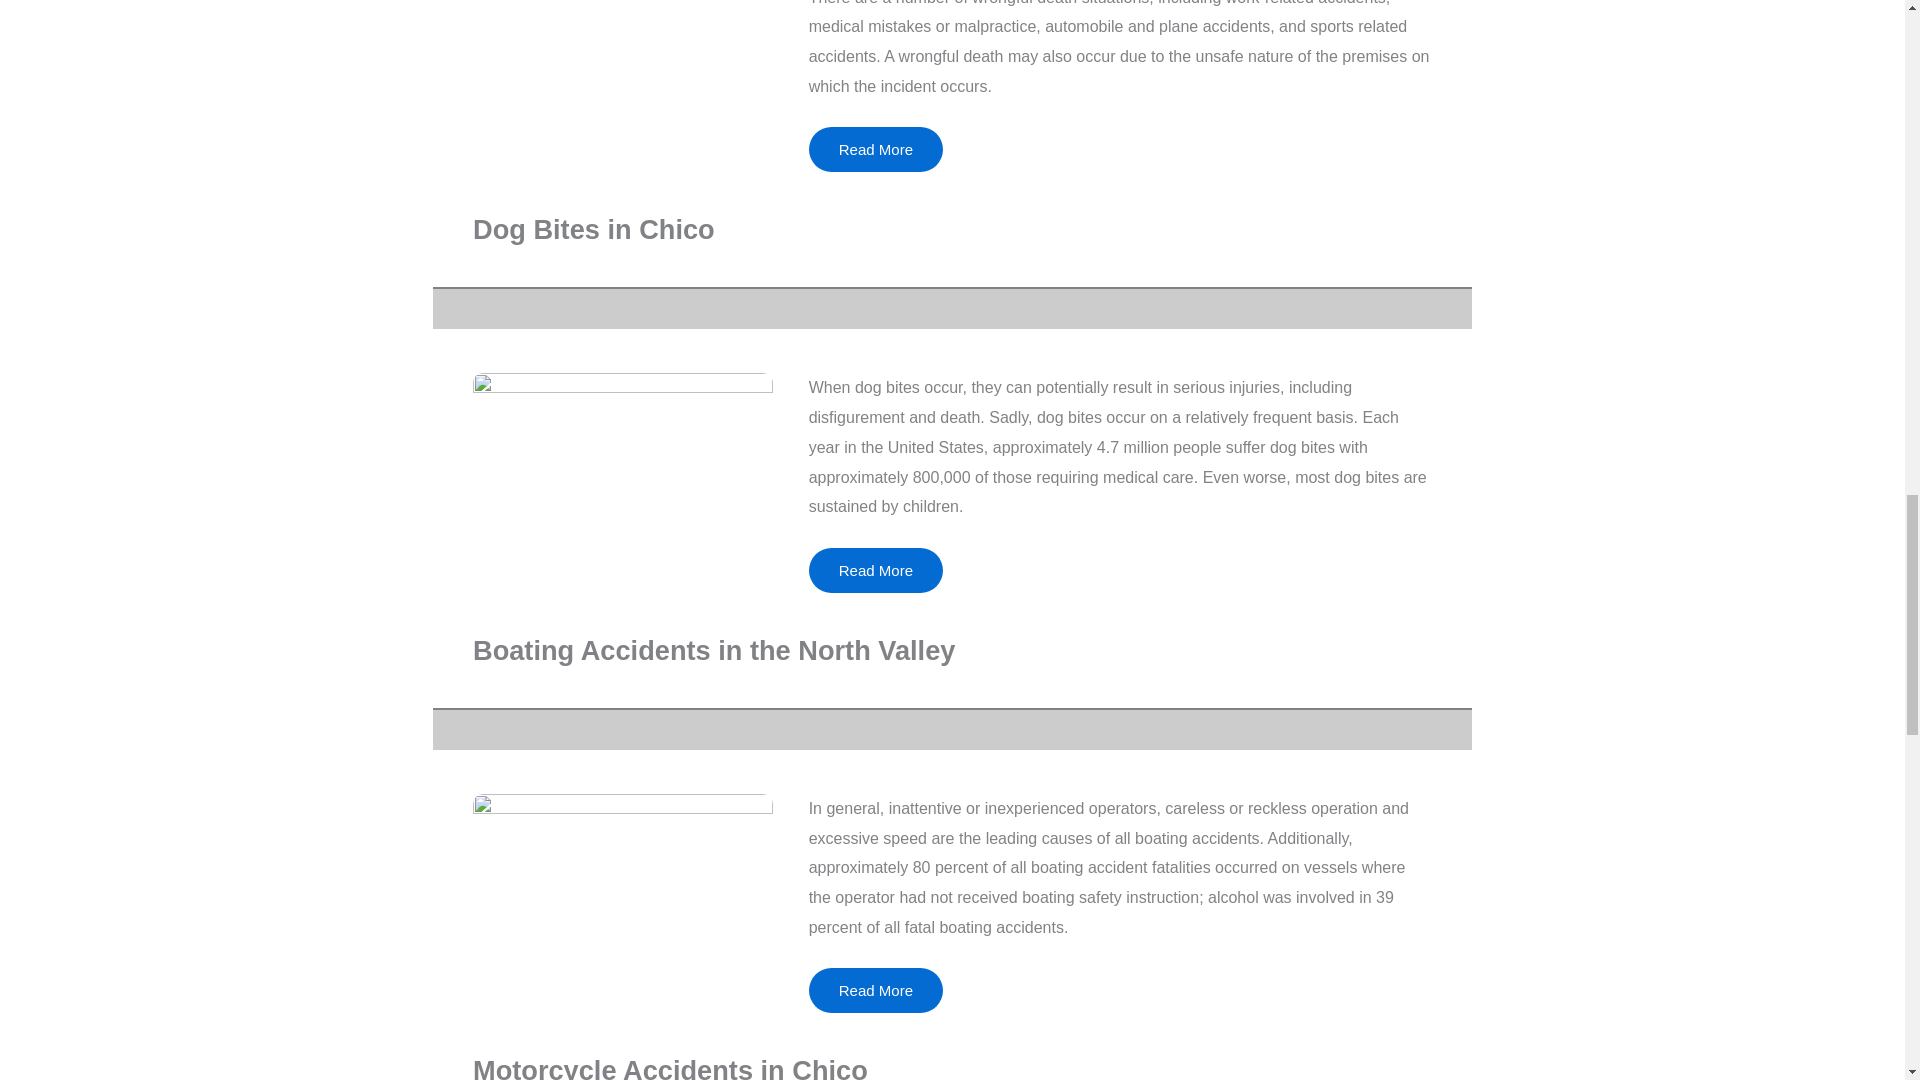  Describe the element at coordinates (875, 990) in the screenshot. I see `Read More` at that location.